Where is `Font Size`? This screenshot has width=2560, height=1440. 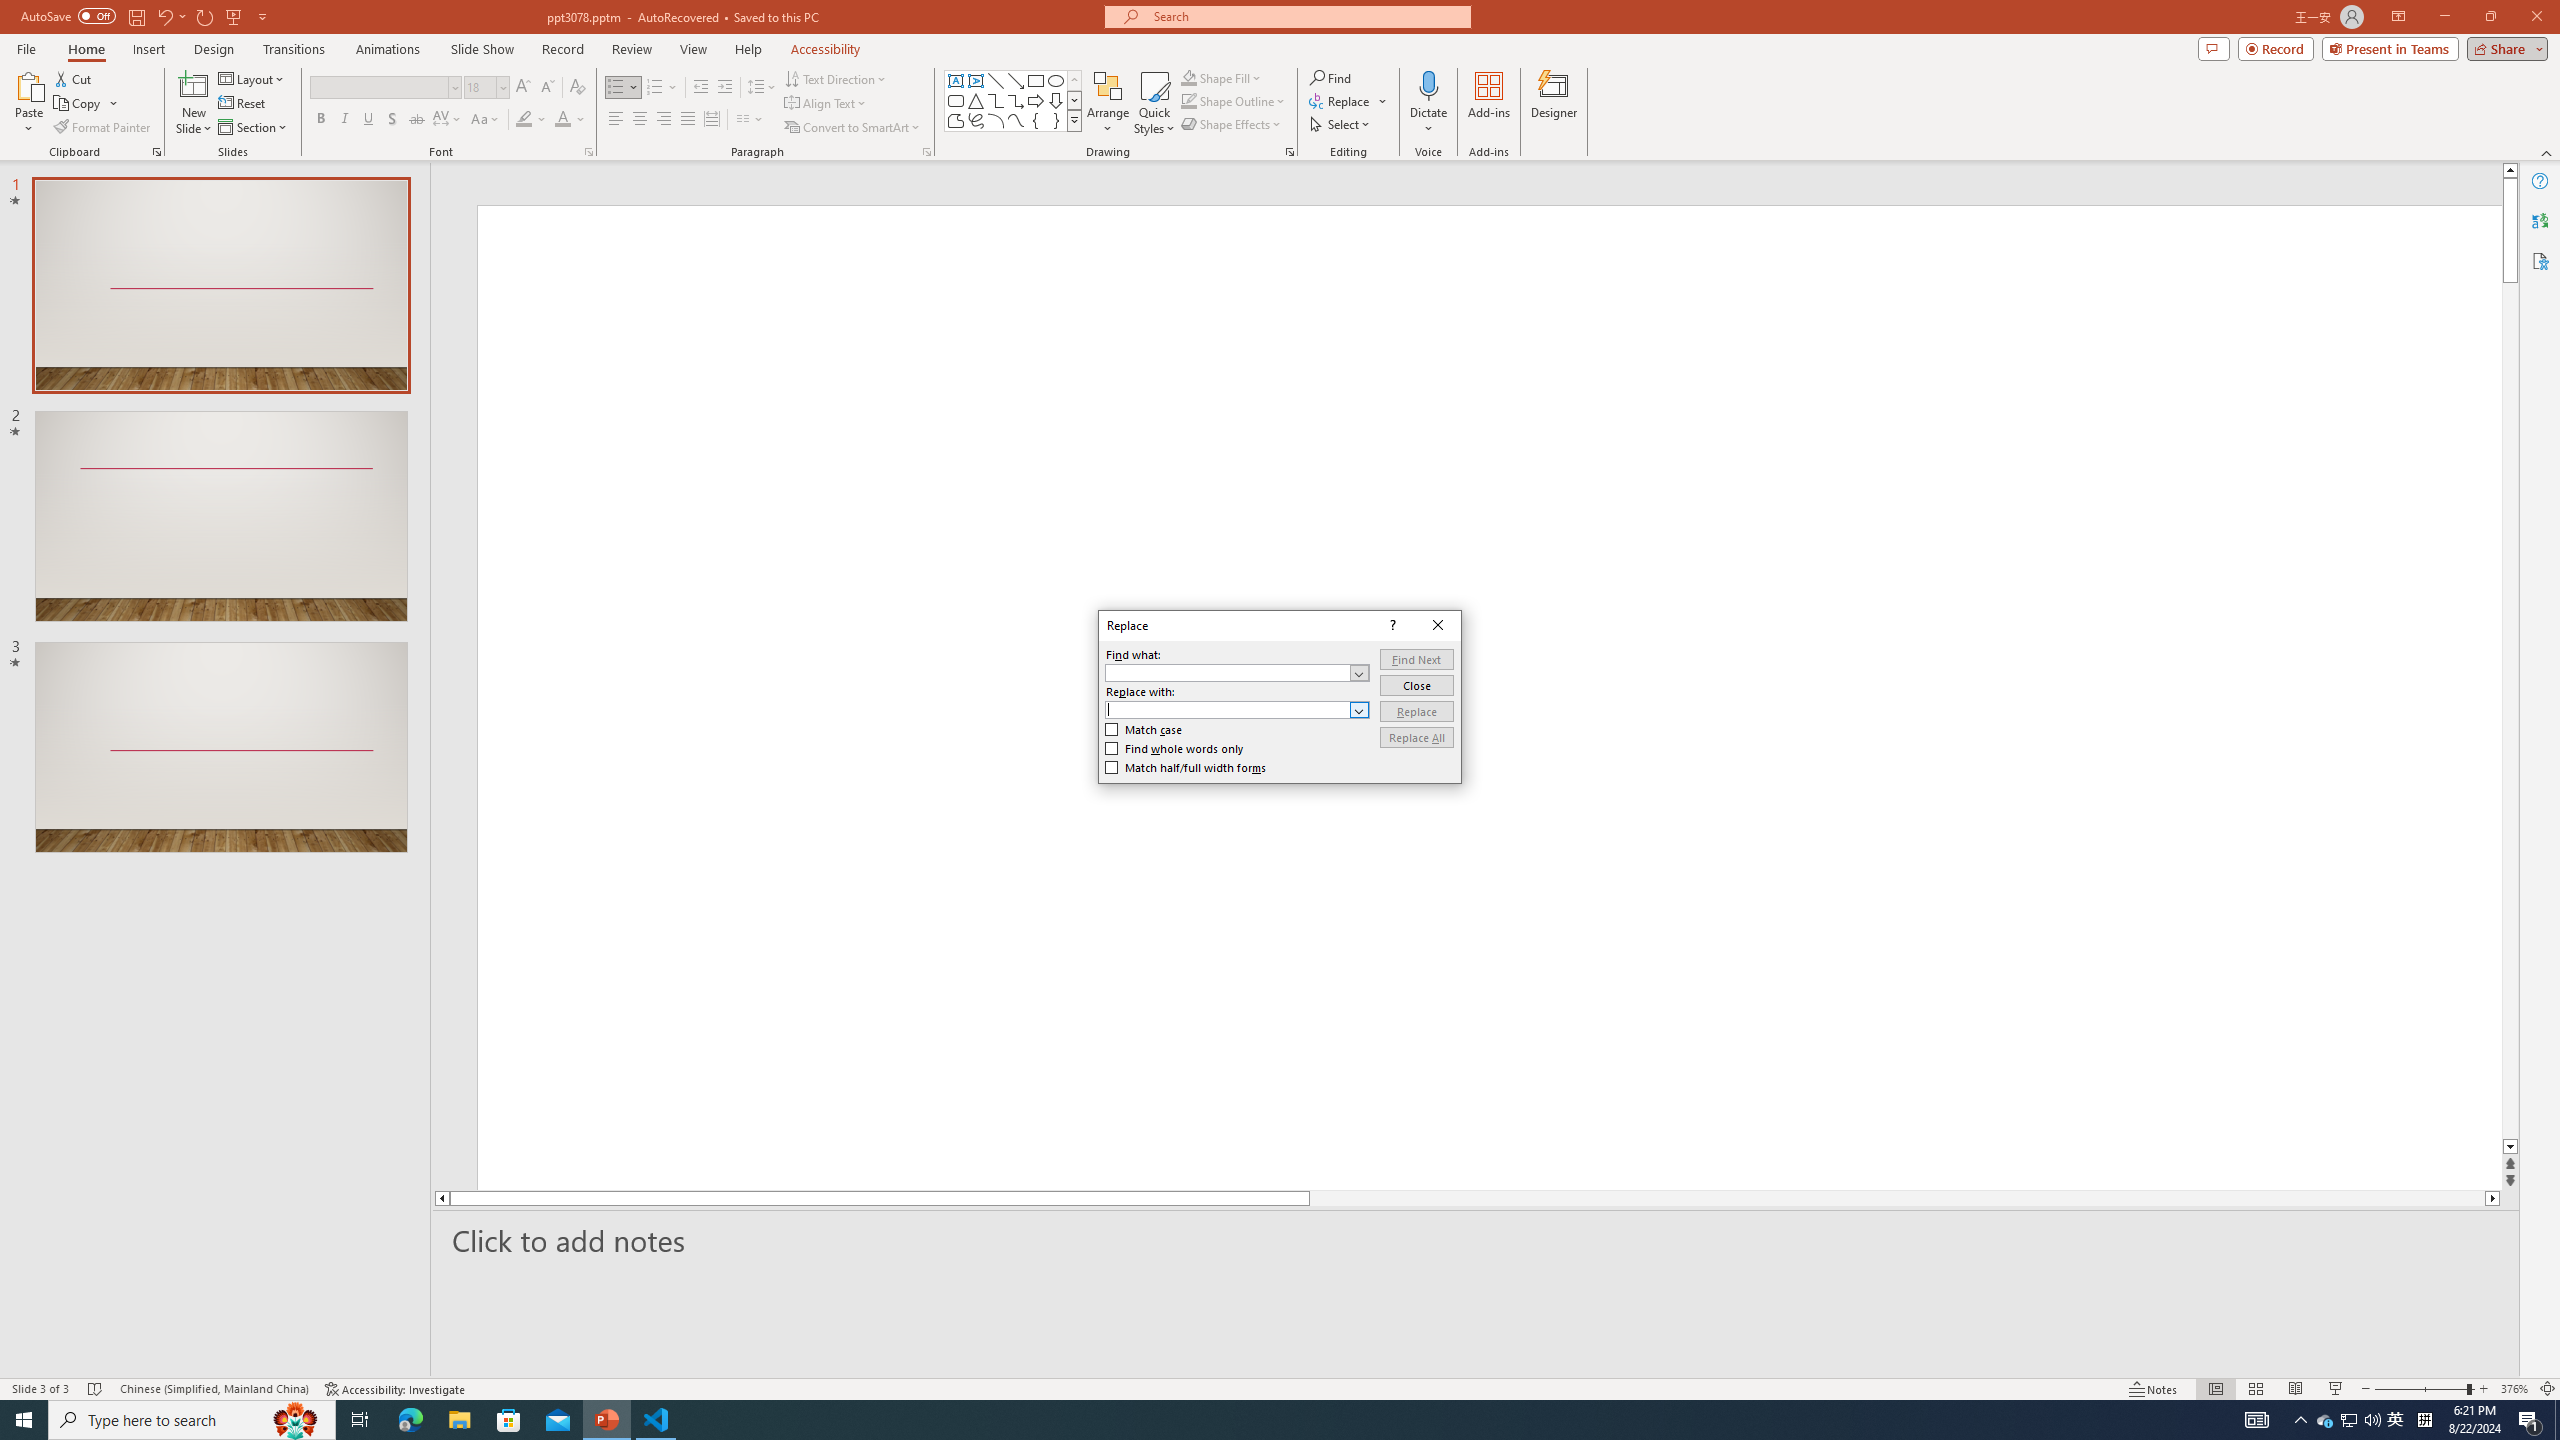
Font Size is located at coordinates (486, 88).